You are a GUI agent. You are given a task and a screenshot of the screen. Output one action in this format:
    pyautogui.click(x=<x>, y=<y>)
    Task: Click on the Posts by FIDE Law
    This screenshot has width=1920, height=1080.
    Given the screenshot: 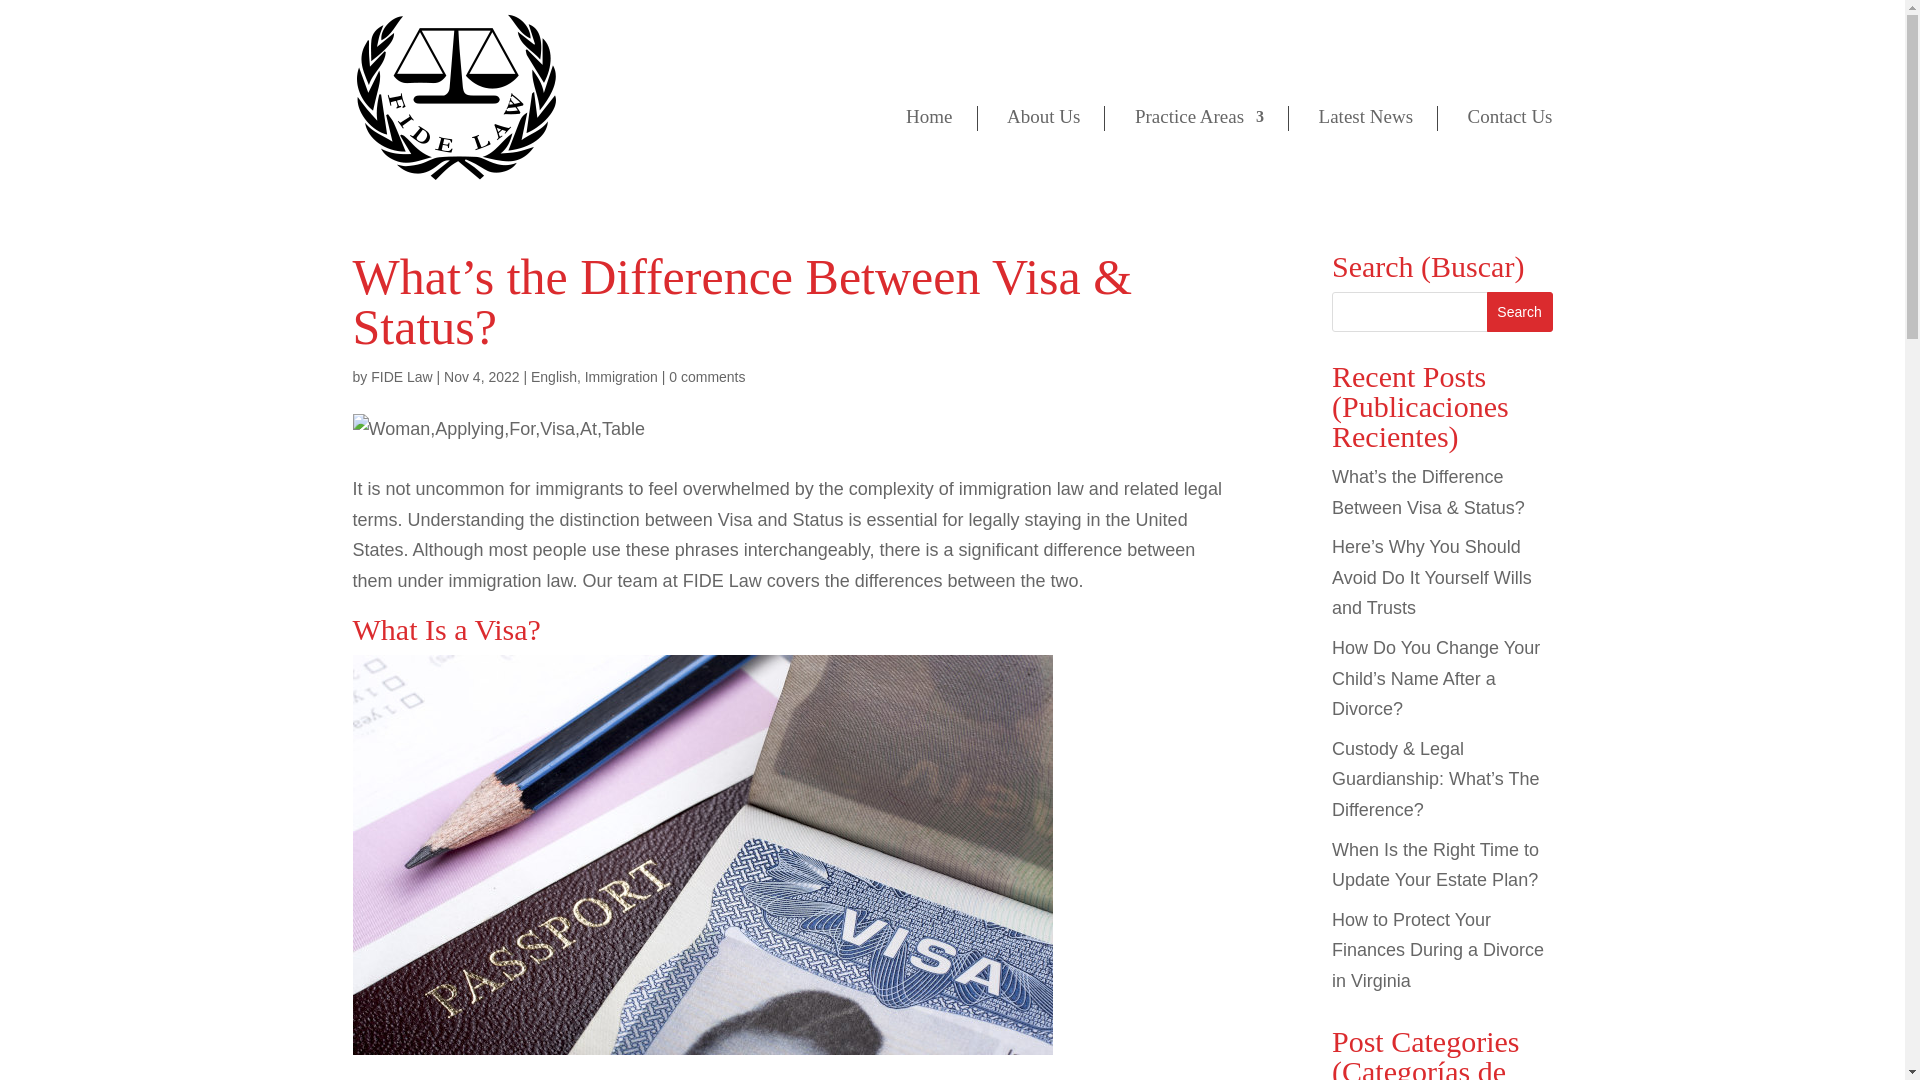 What is the action you would take?
    pyautogui.click(x=401, y=376)
    